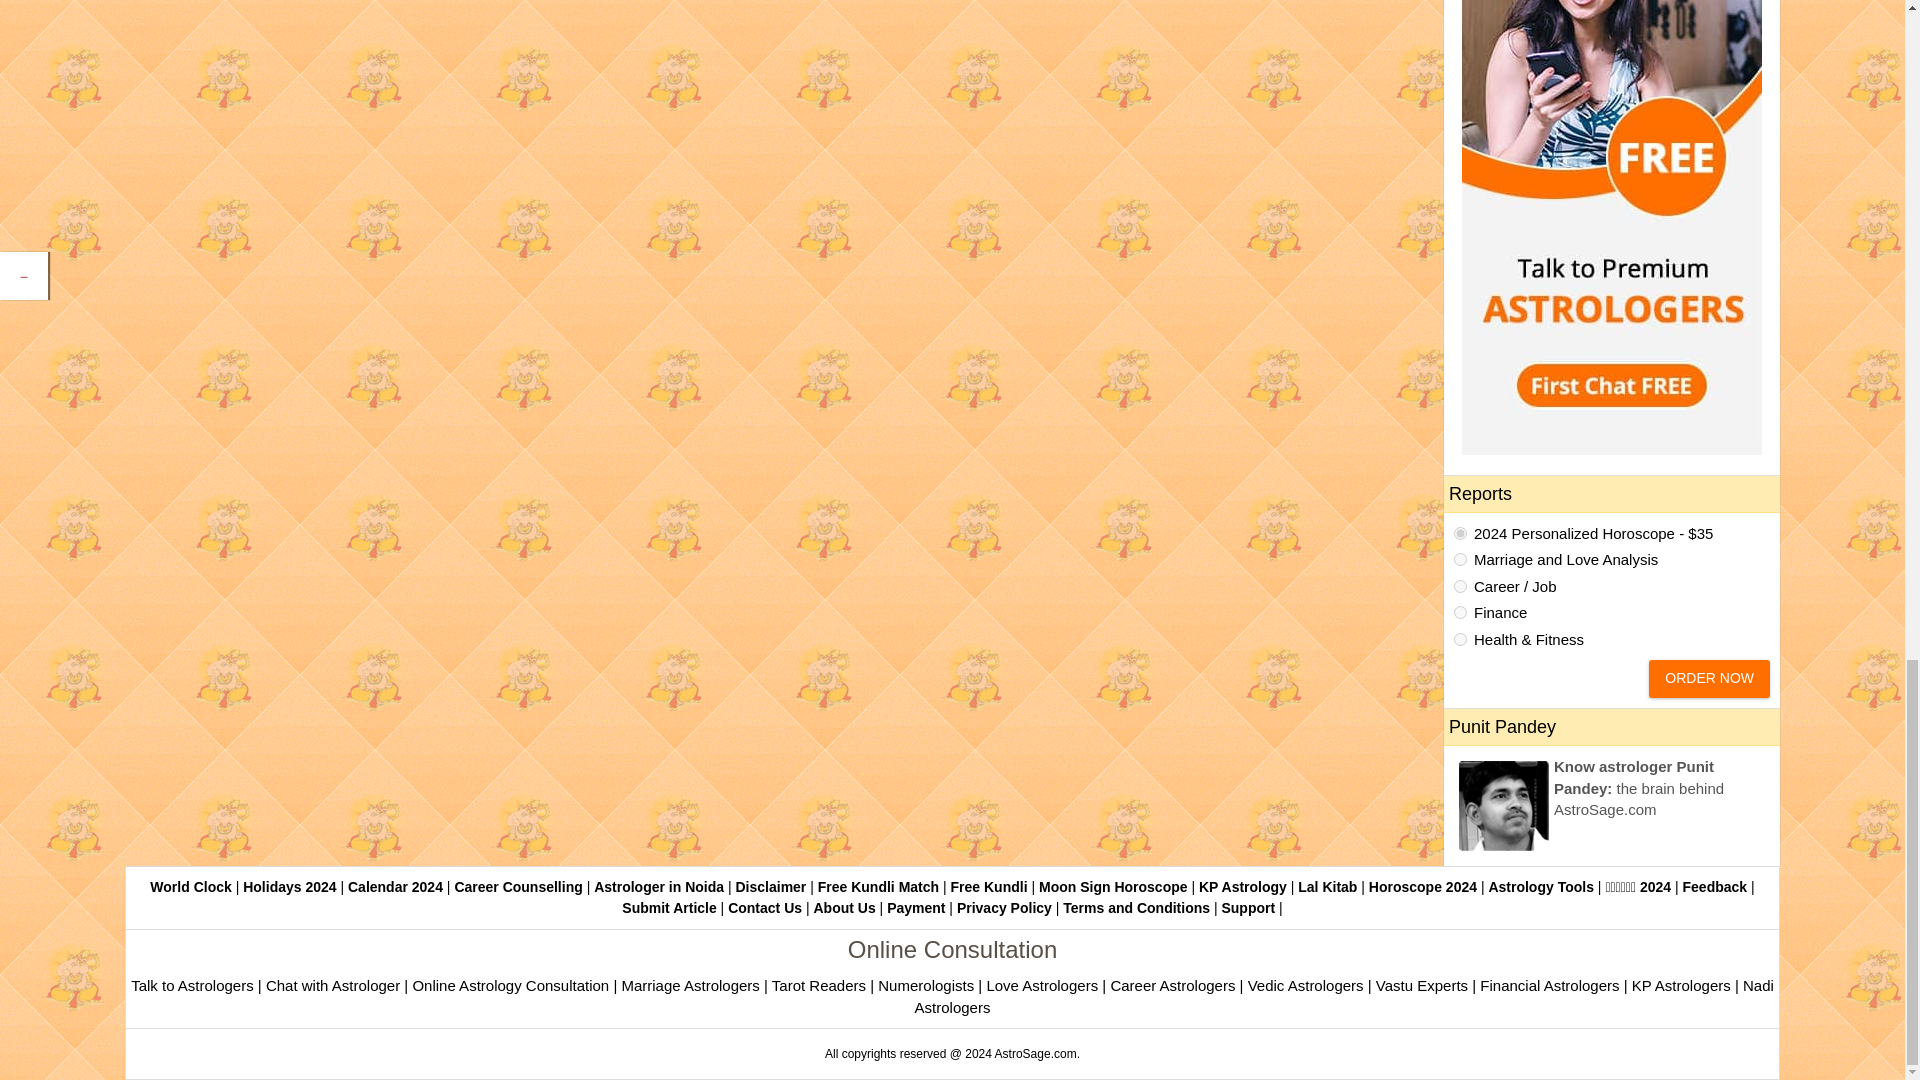 The height and width of the screenshot is (1080, 1920). What do you see at coordinates (1460, 558) in the screenshot?
I see `marriage-and-love-analysis-new2` at bounding box center [1460, 558].